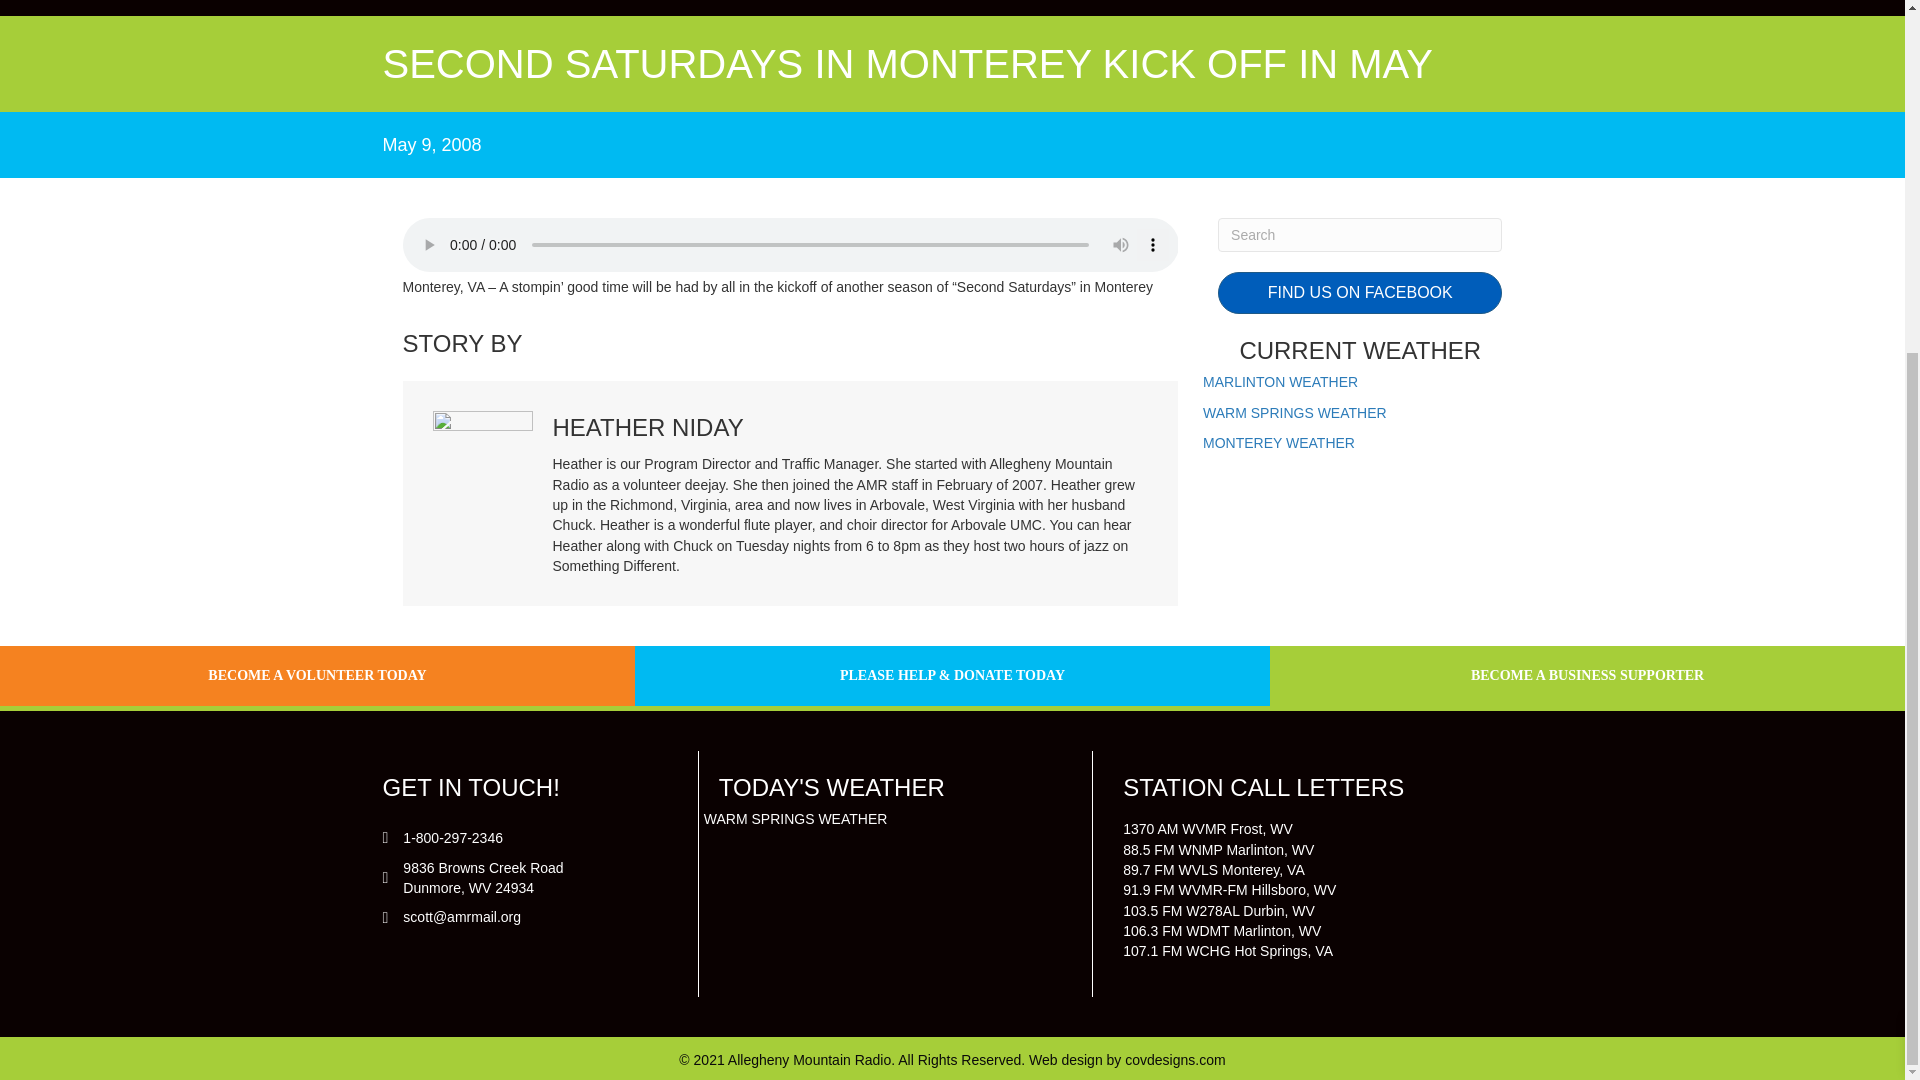 This screenshot has height=1080, width=1920. Describe the element at coordinates (1587, 675) in the screenshot. I see `BECOME A BUSINESS SUPPORTER` at that location.